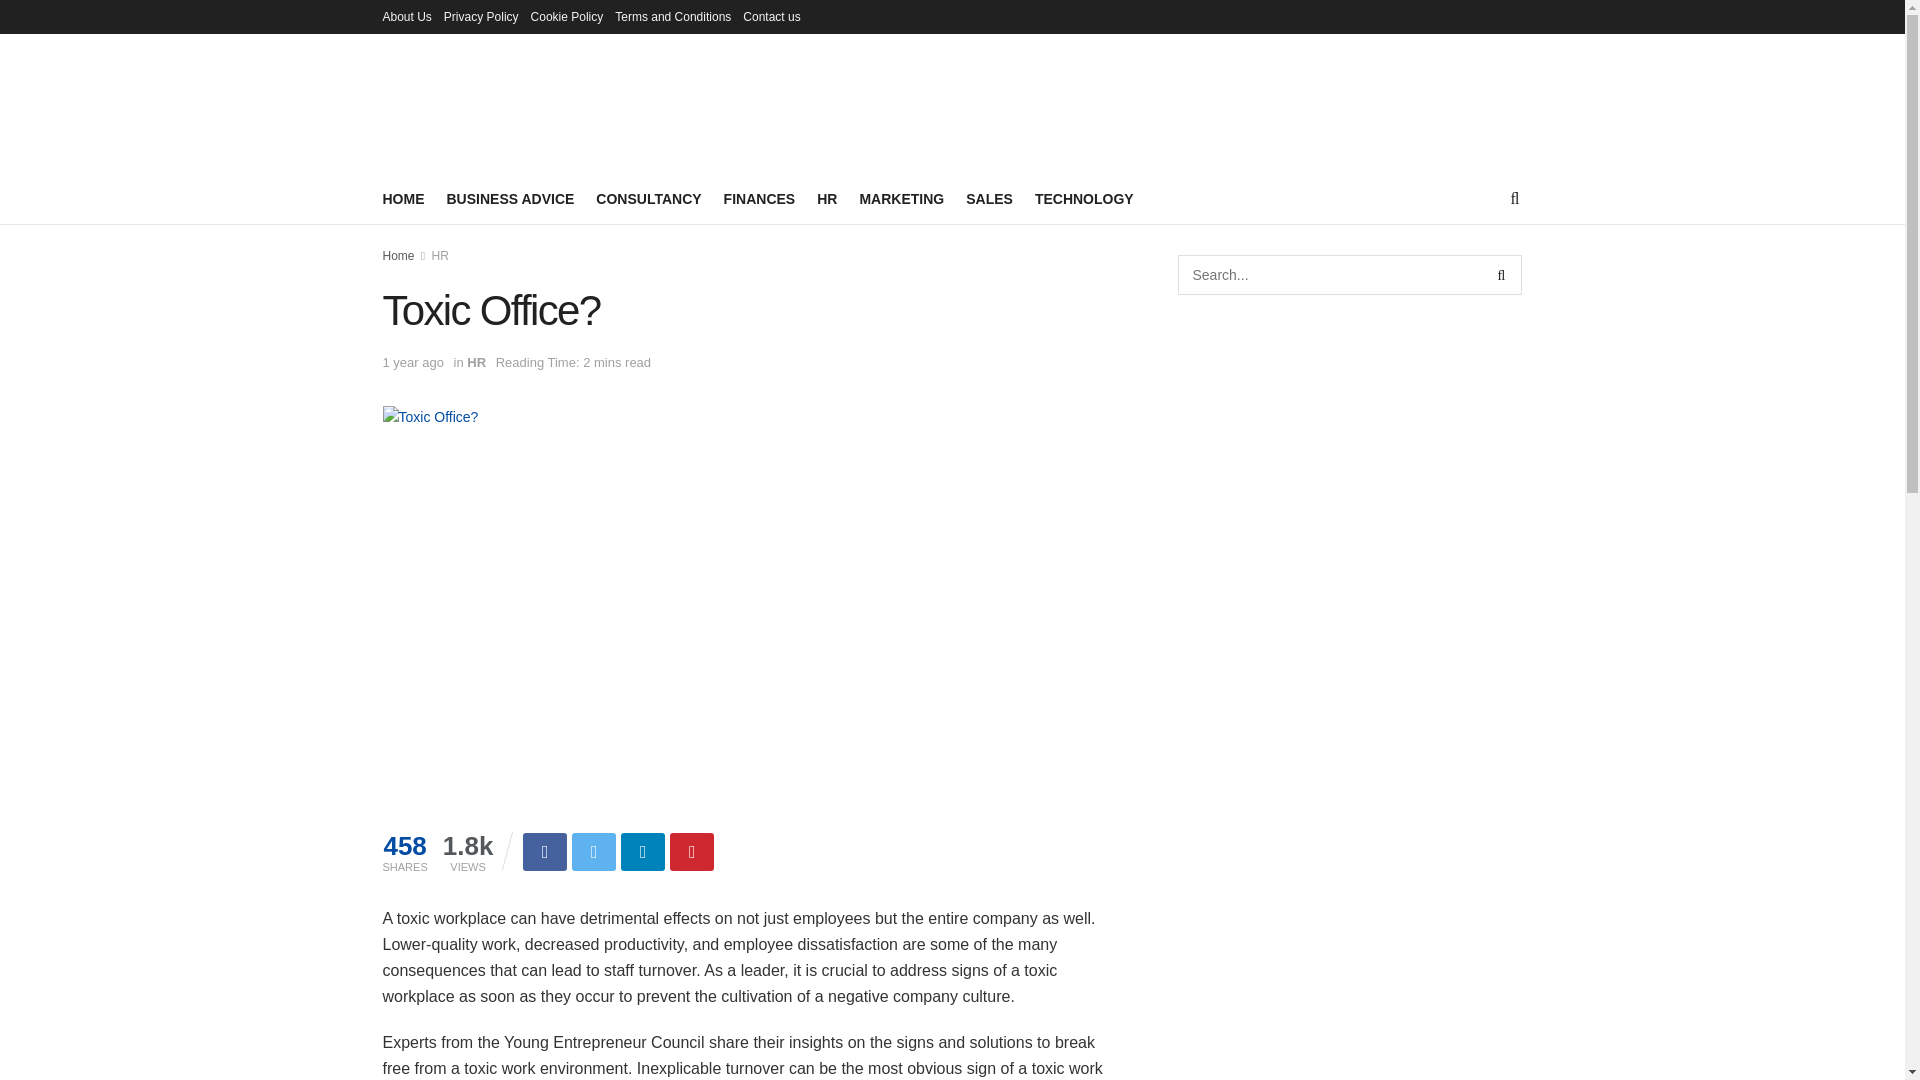 The height and width of the screenshot is (1080, 1920). What do you see at coordinates (901, 198) in the screenshot?
I see `MARKETING` at bounding box center [901, 198].